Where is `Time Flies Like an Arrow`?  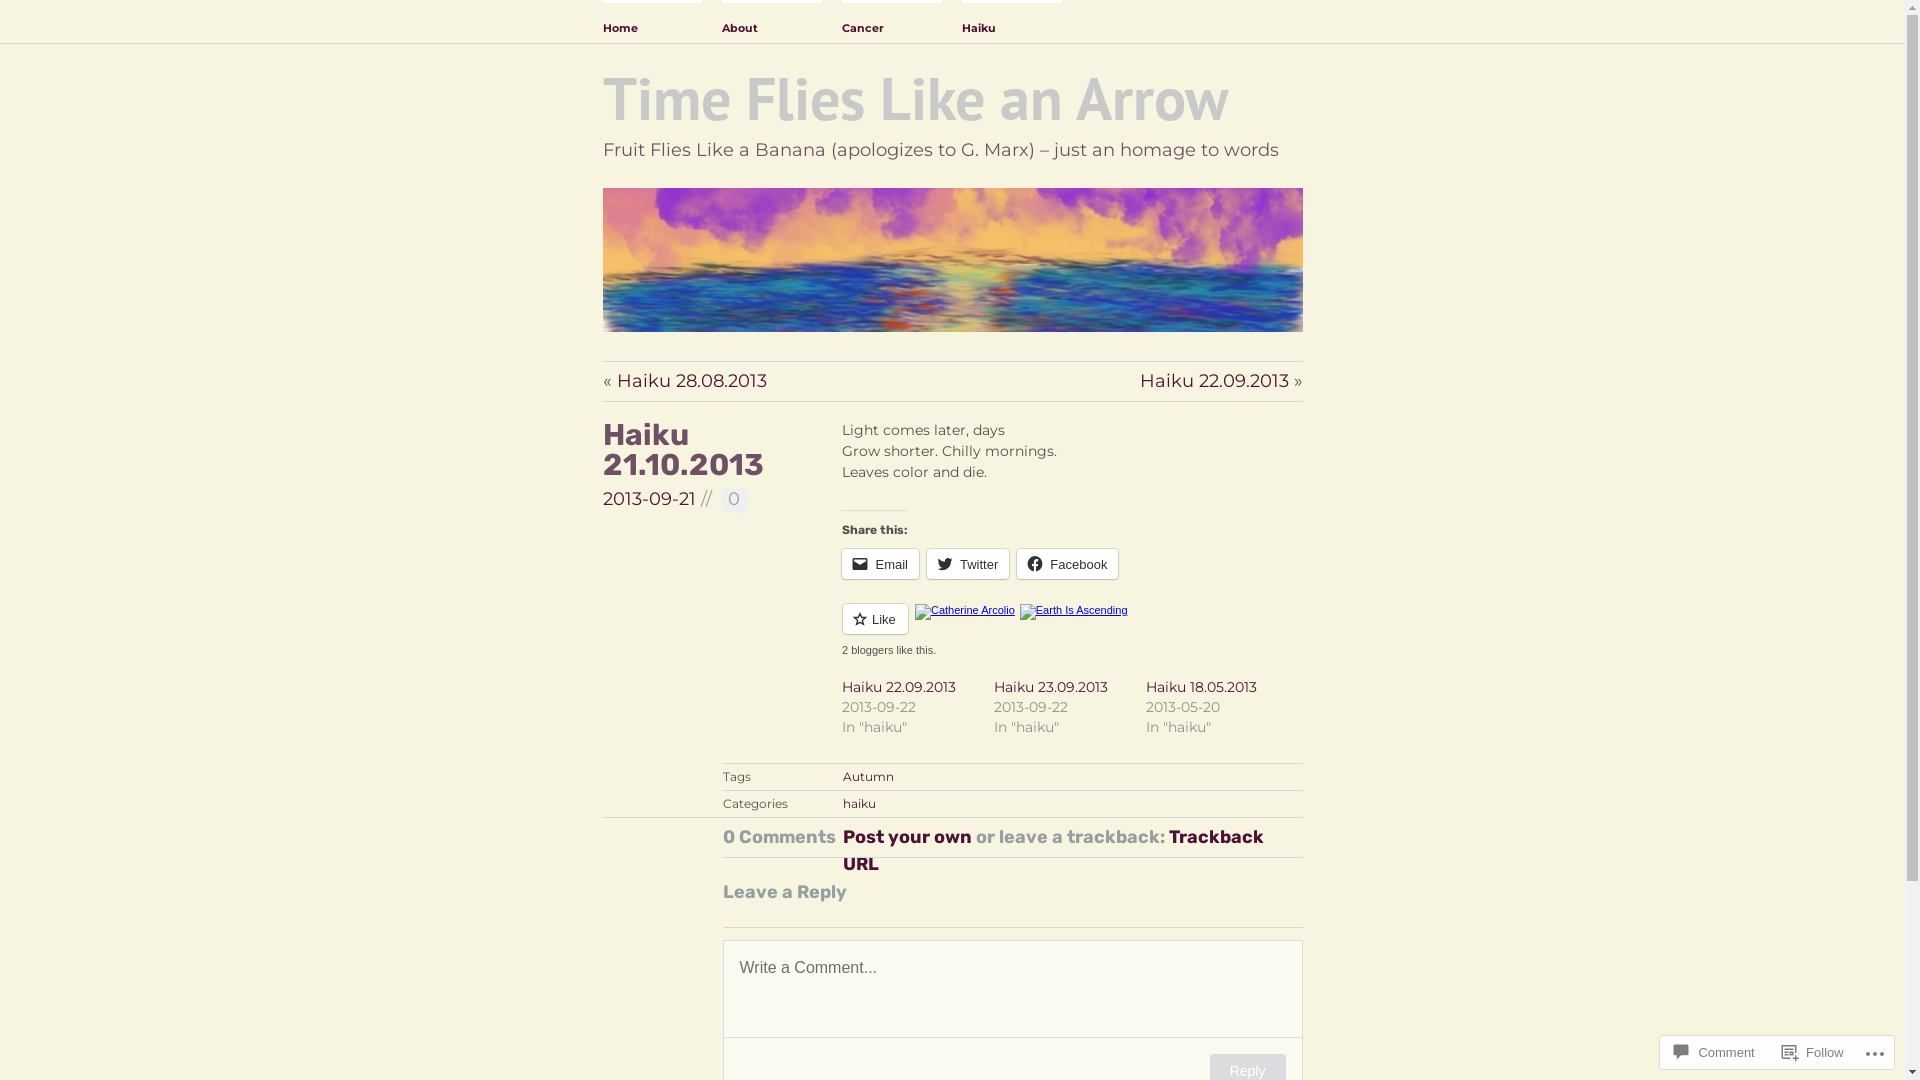
Time Flies Like an Arrow is located at coordinates (914, 98).